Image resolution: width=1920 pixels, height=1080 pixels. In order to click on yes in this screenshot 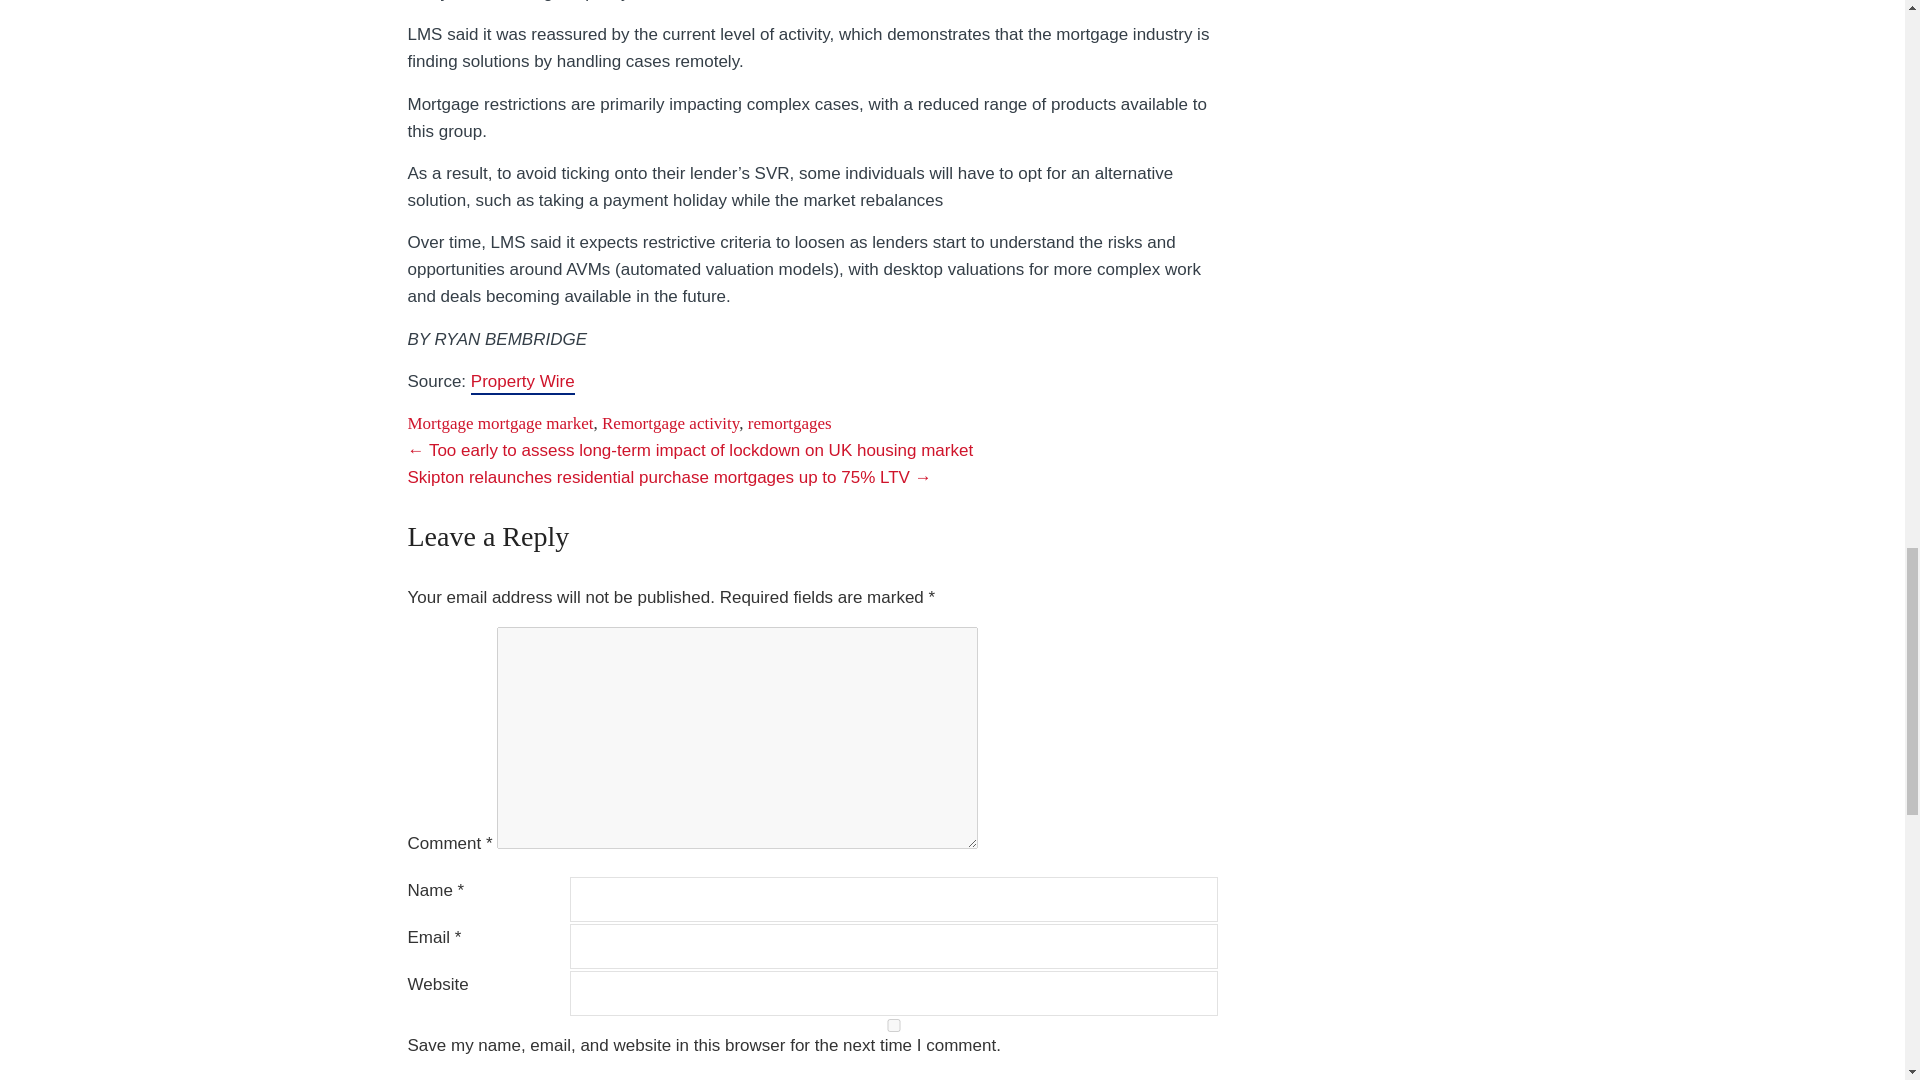, I will do `click(894, 1026)`.